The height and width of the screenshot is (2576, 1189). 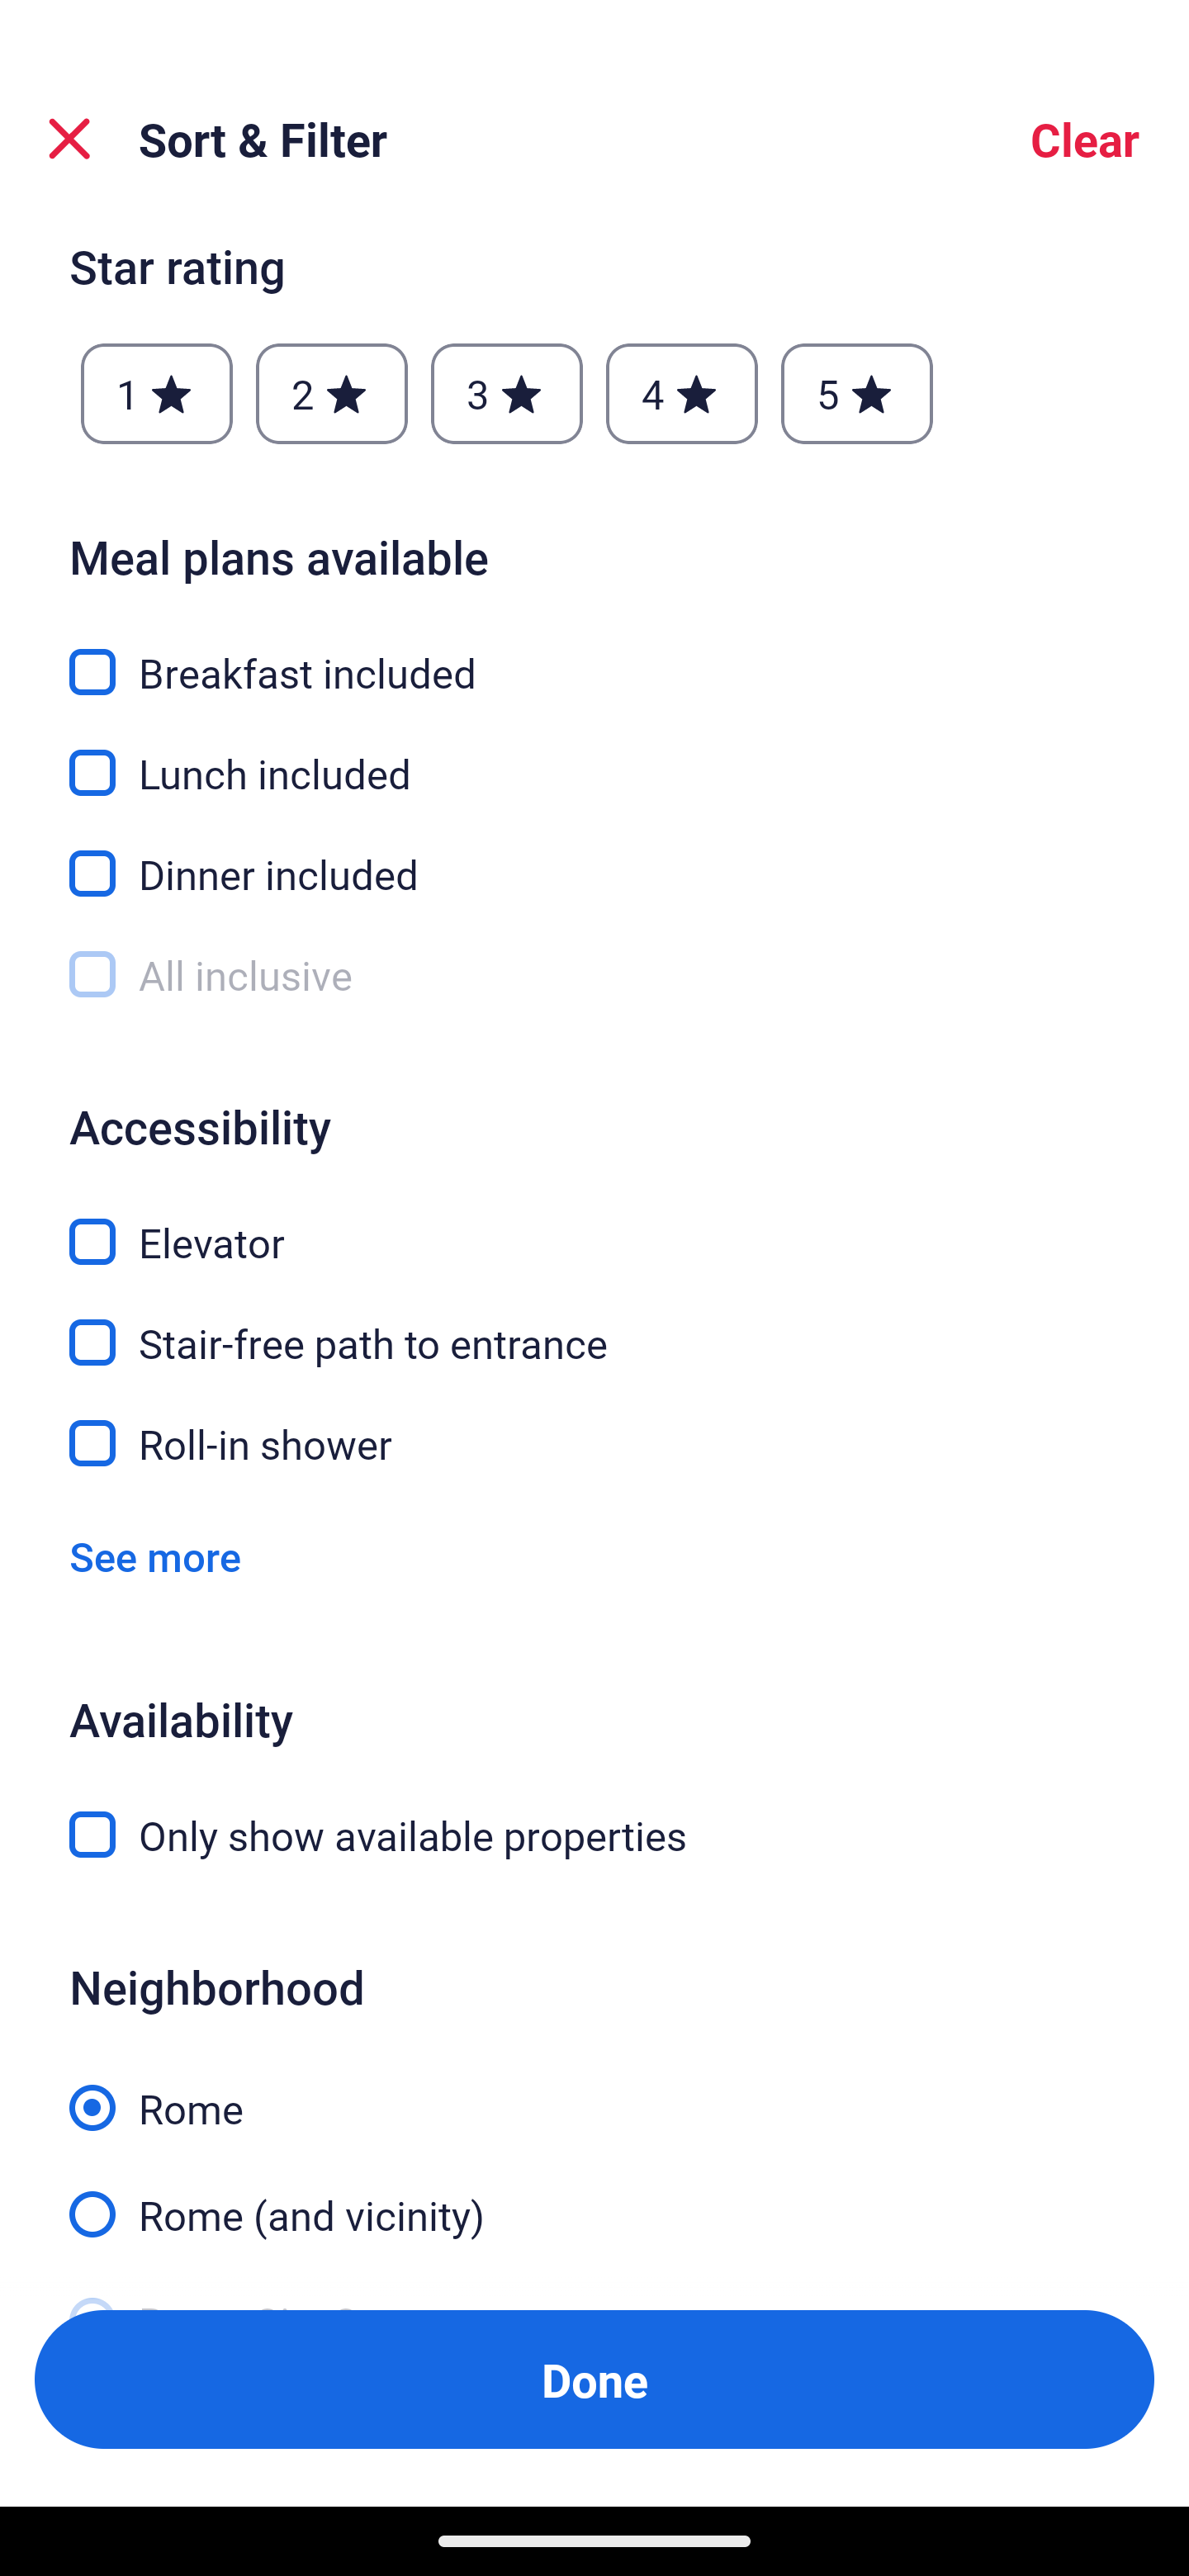 I want to click on Breakfast included, Breakfast included, so click(x=594, y=652).